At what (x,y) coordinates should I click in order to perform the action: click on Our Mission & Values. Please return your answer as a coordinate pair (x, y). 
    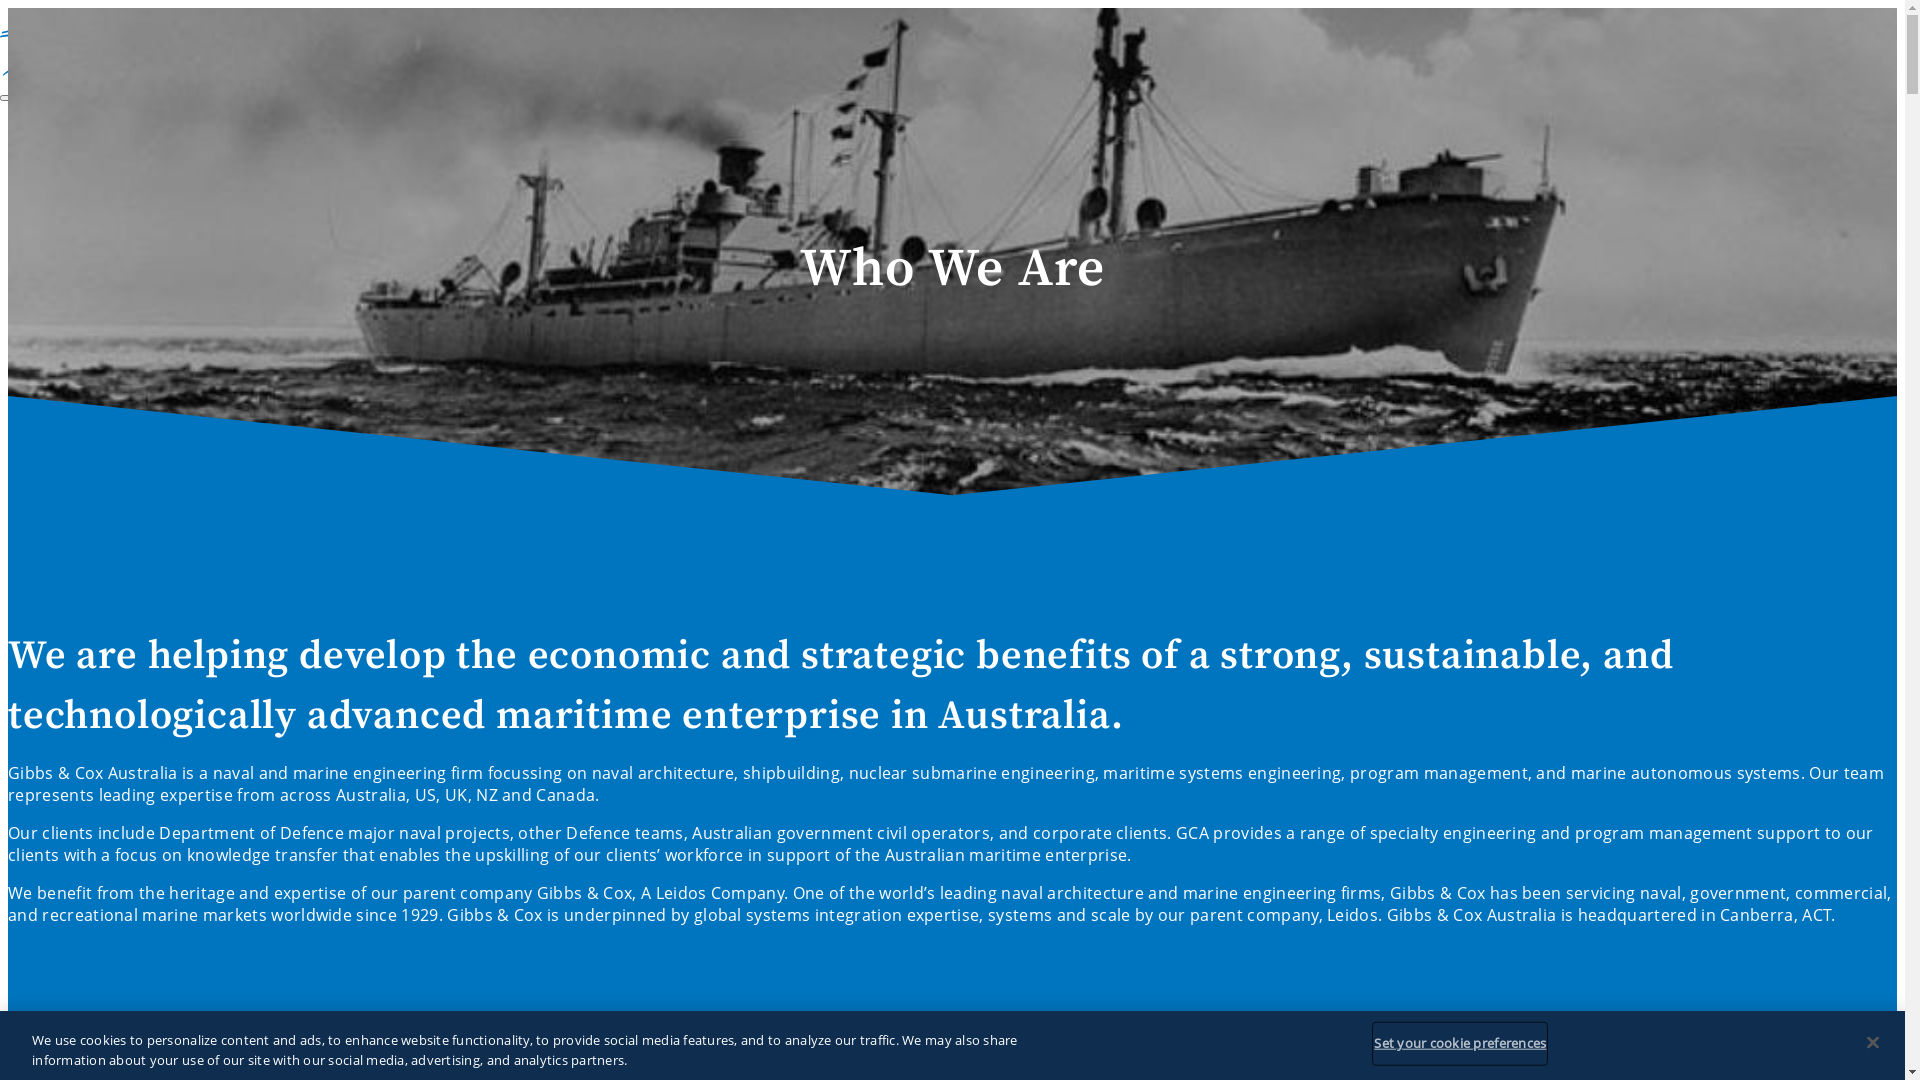
    Looking at the image, I should click on (163, 196).